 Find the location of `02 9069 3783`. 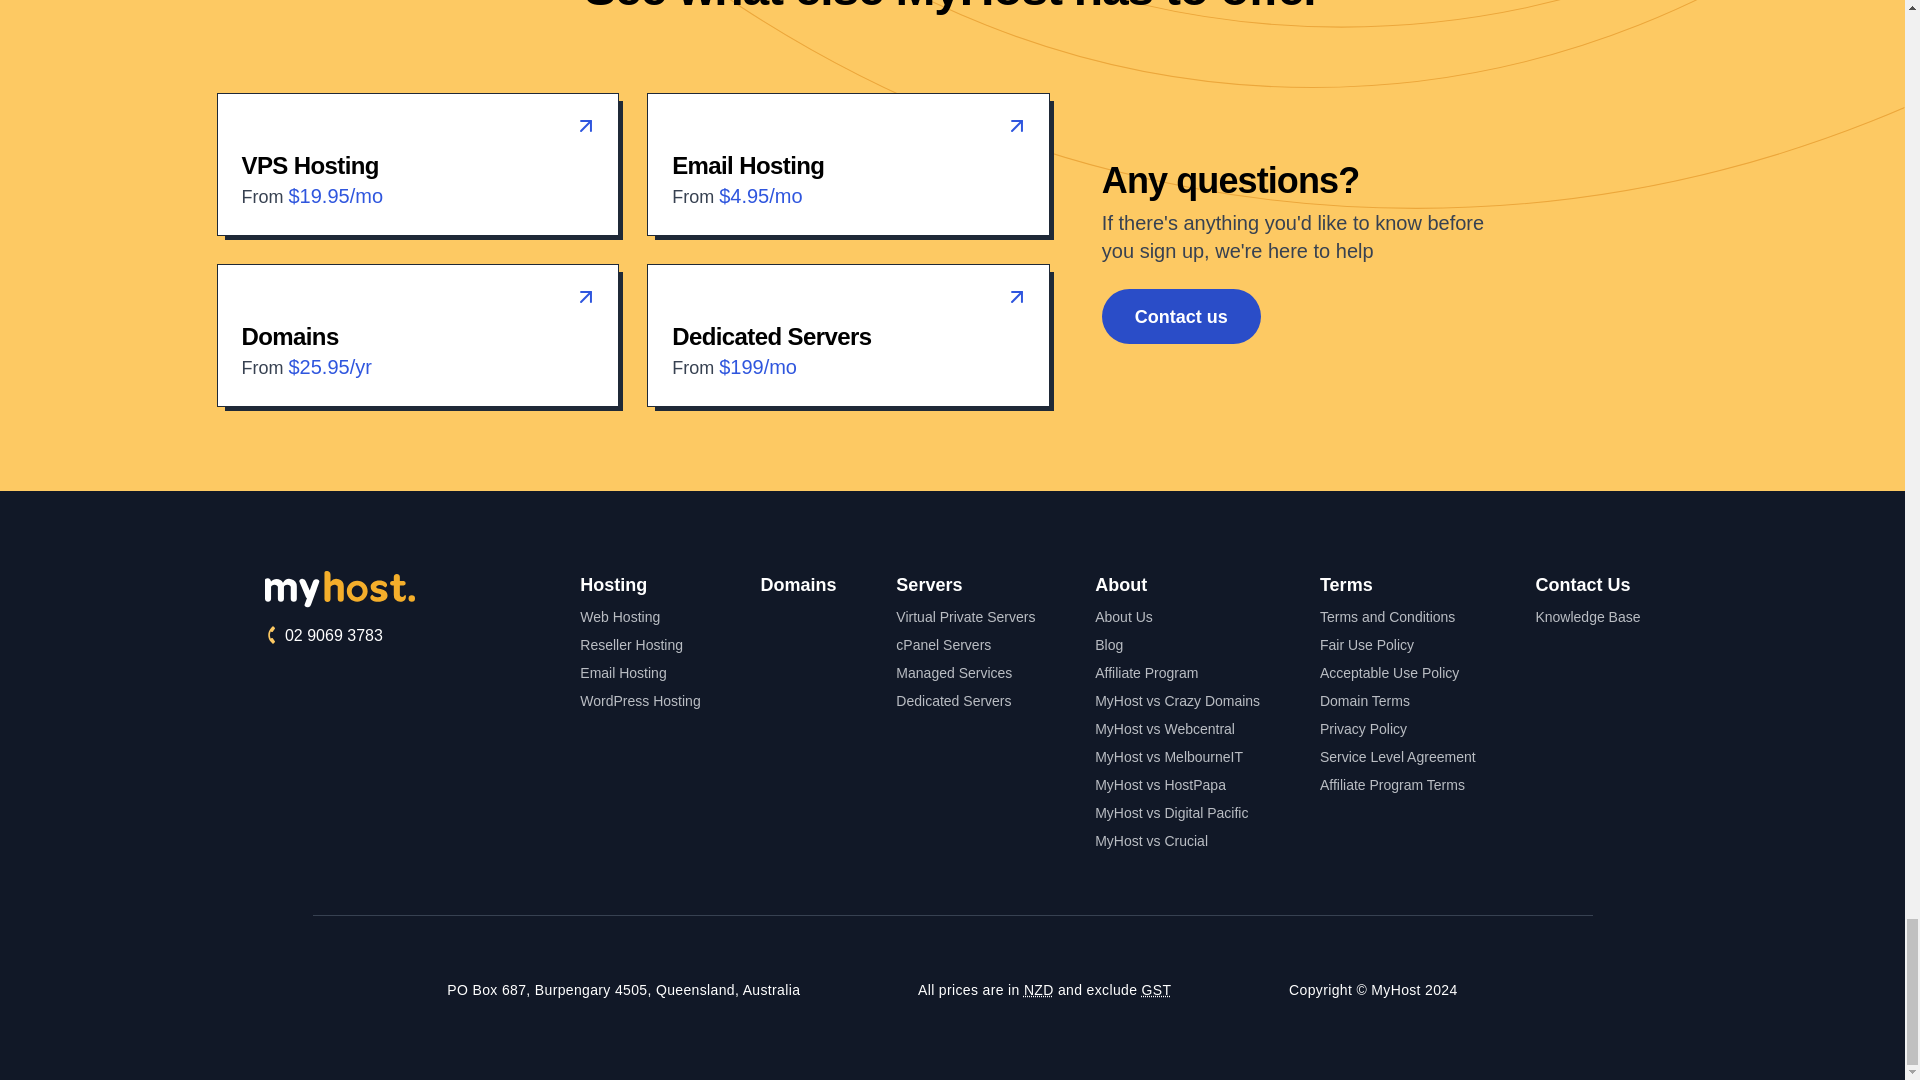

02 9069 3783 is located at coordinates (392, 636).